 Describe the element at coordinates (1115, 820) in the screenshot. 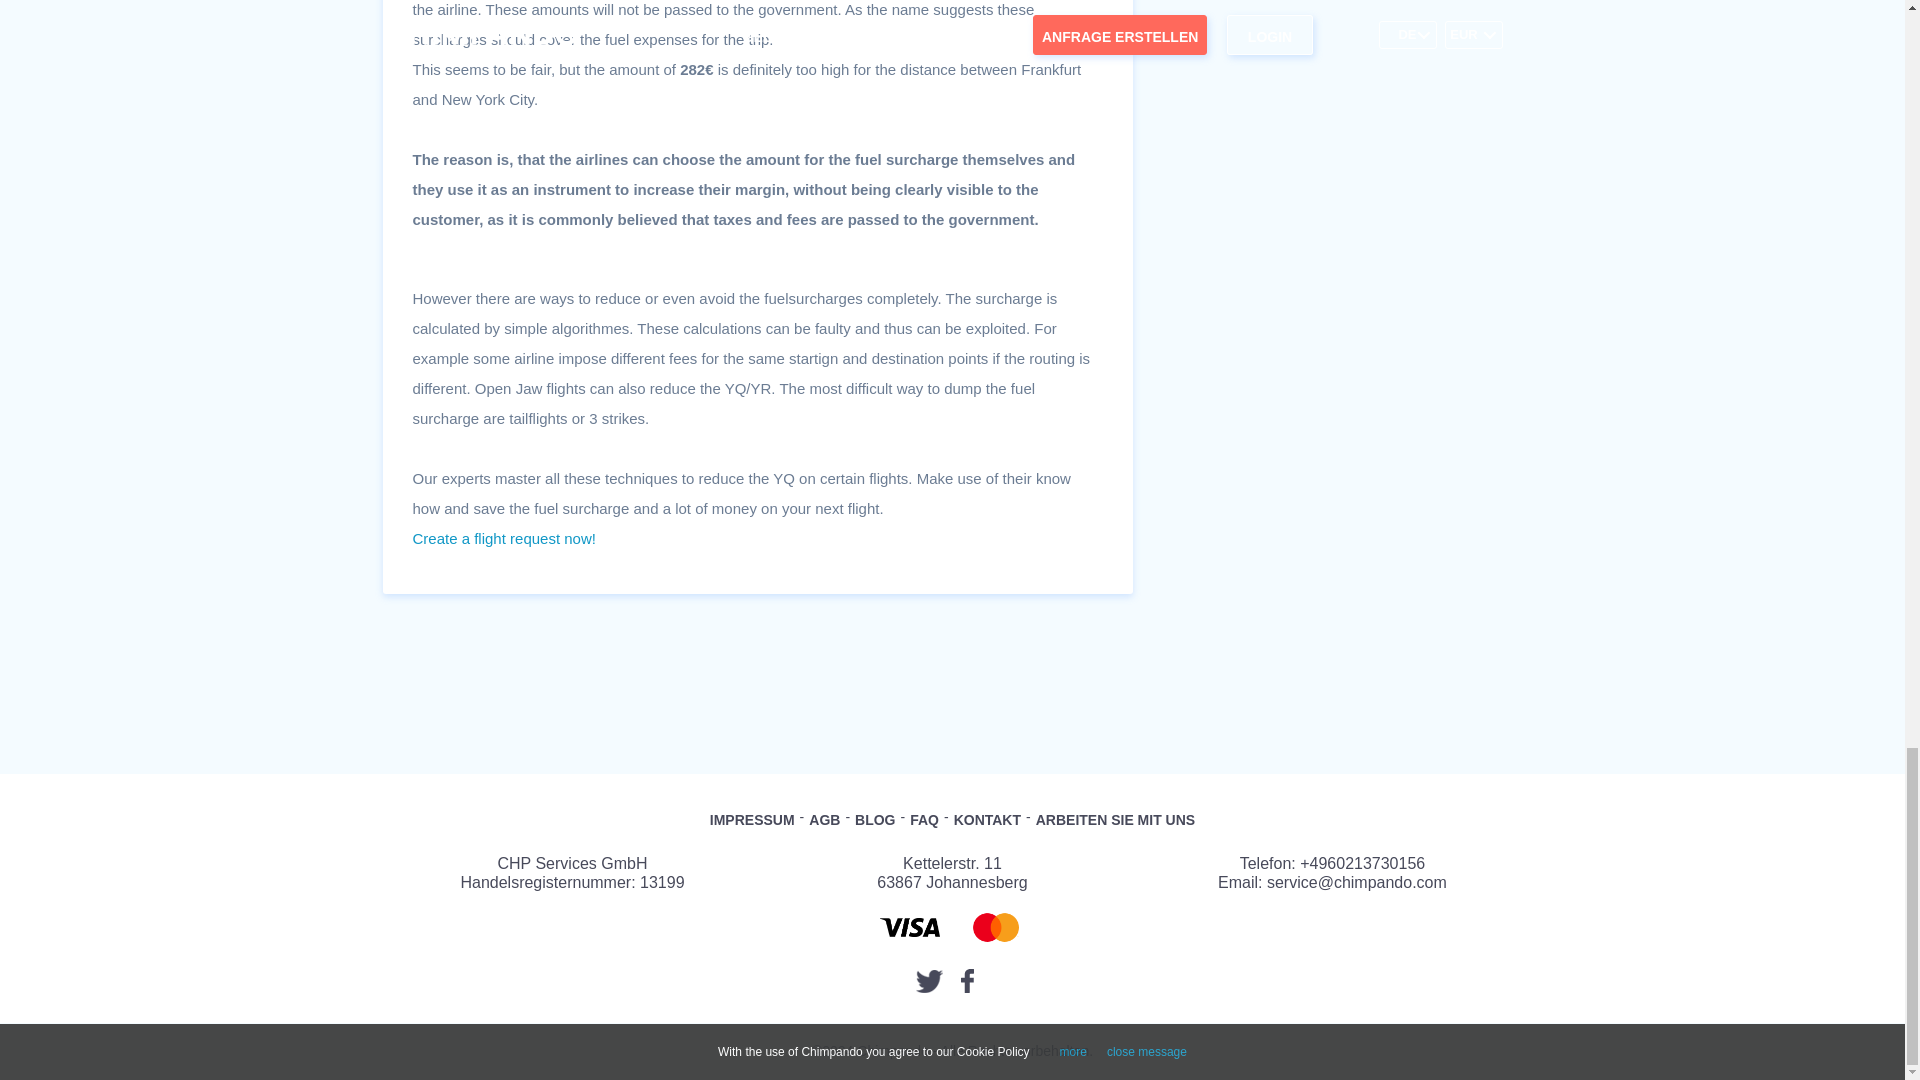

I see `ARBEITEN SIE MIT UNS` at that location.